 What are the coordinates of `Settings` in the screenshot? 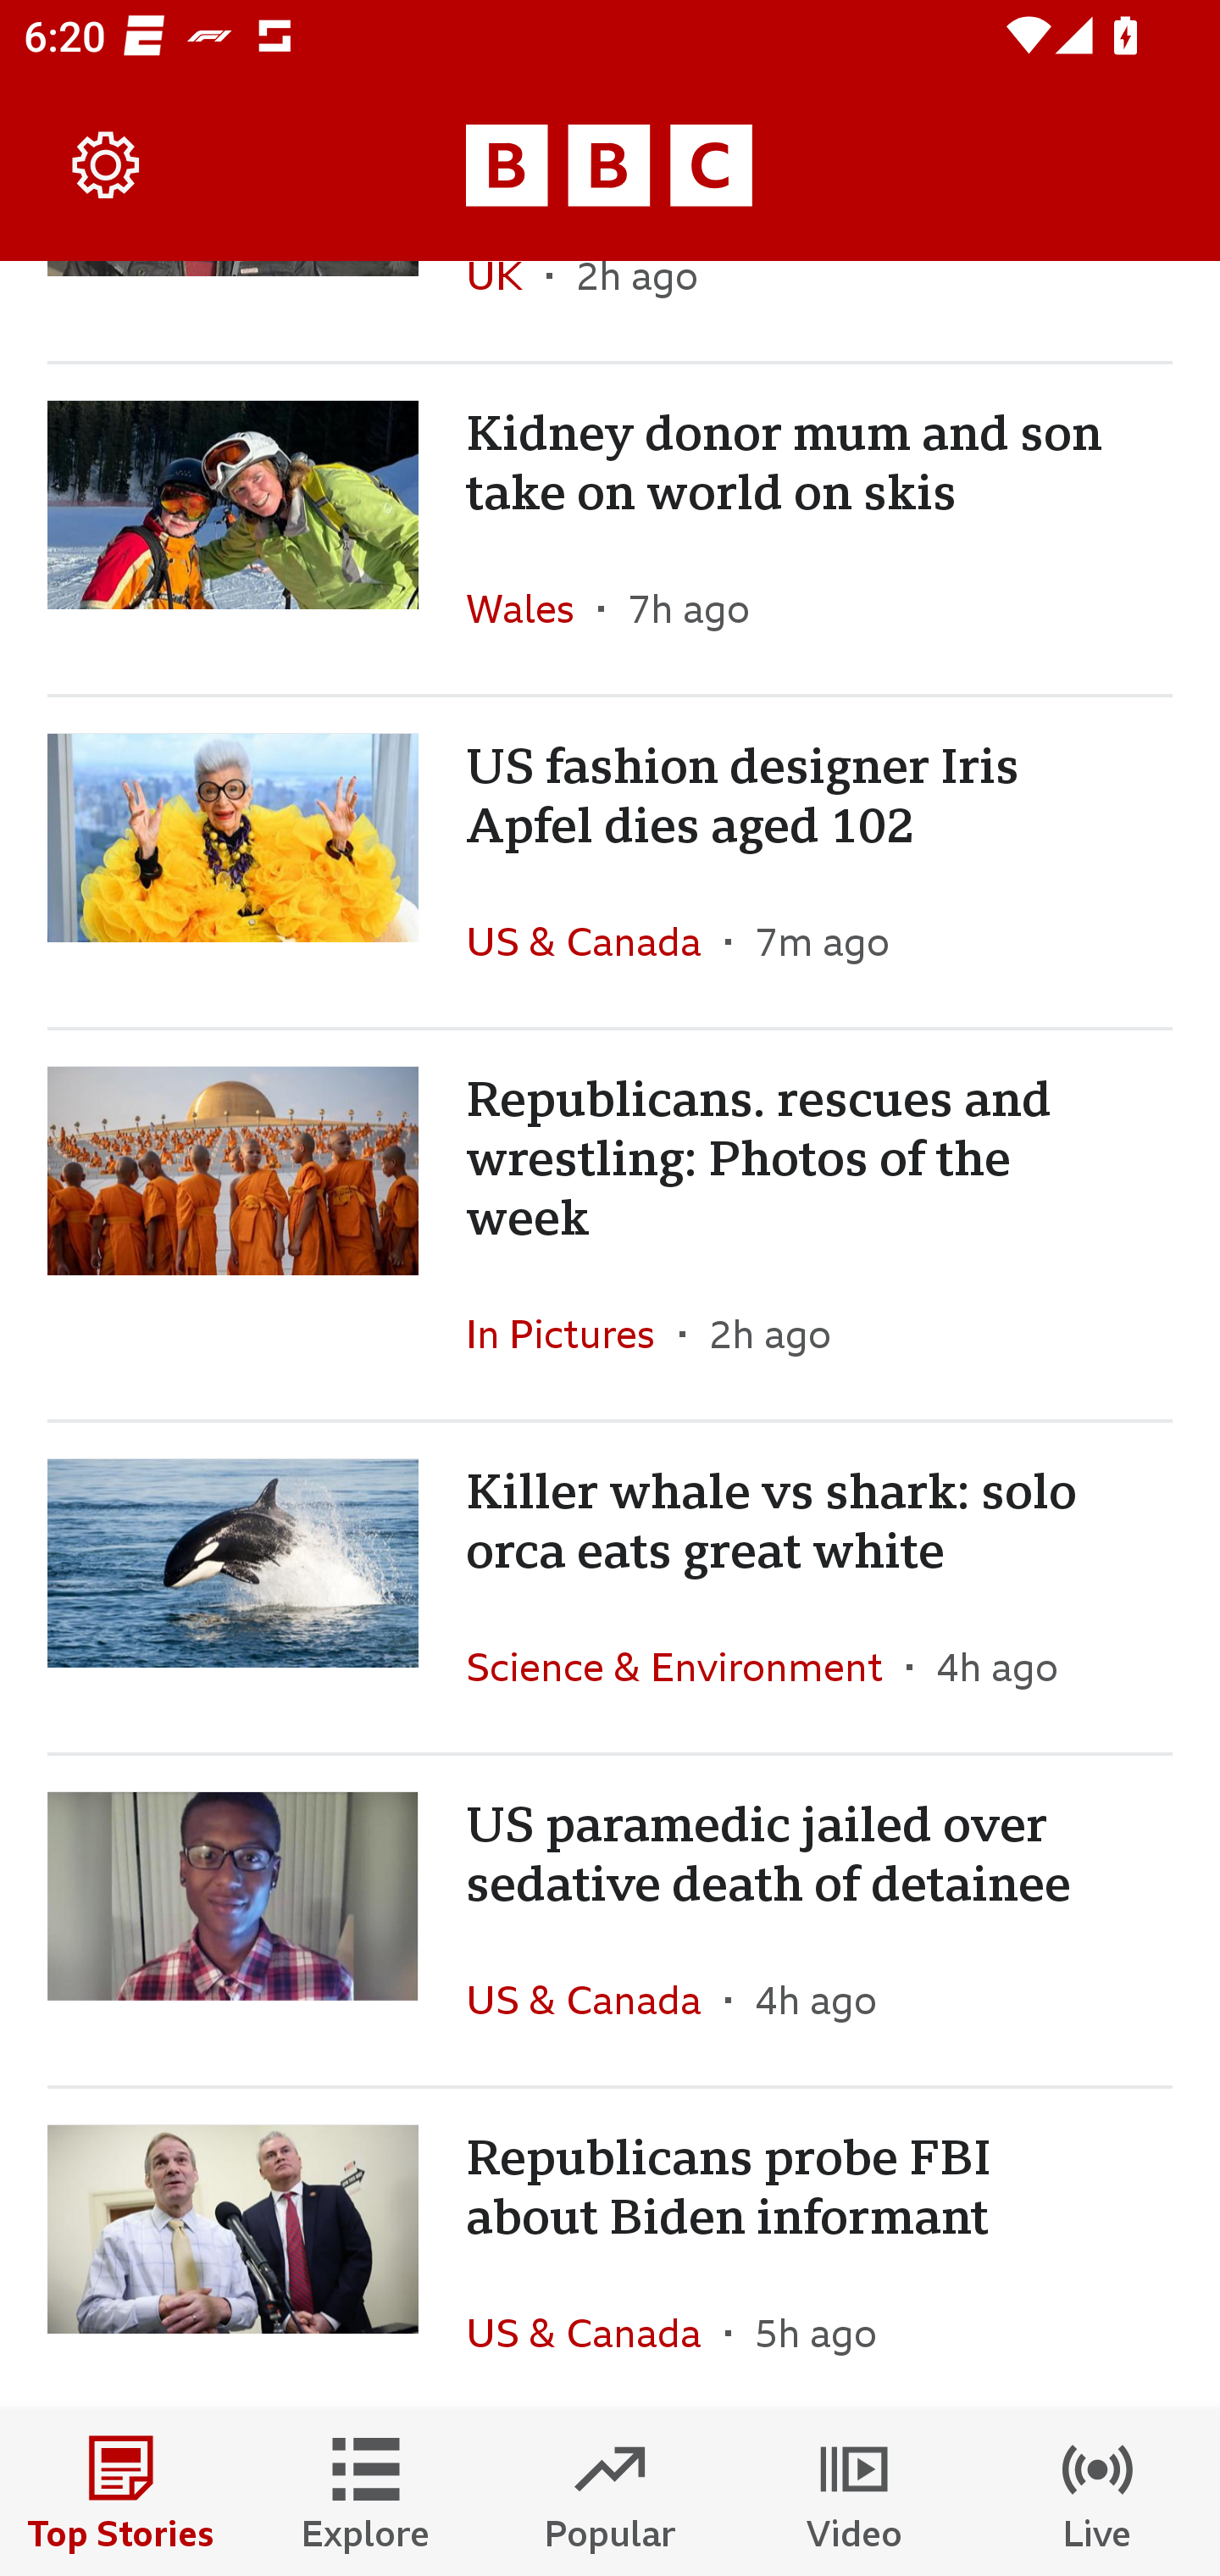 It's located at (107, 166).